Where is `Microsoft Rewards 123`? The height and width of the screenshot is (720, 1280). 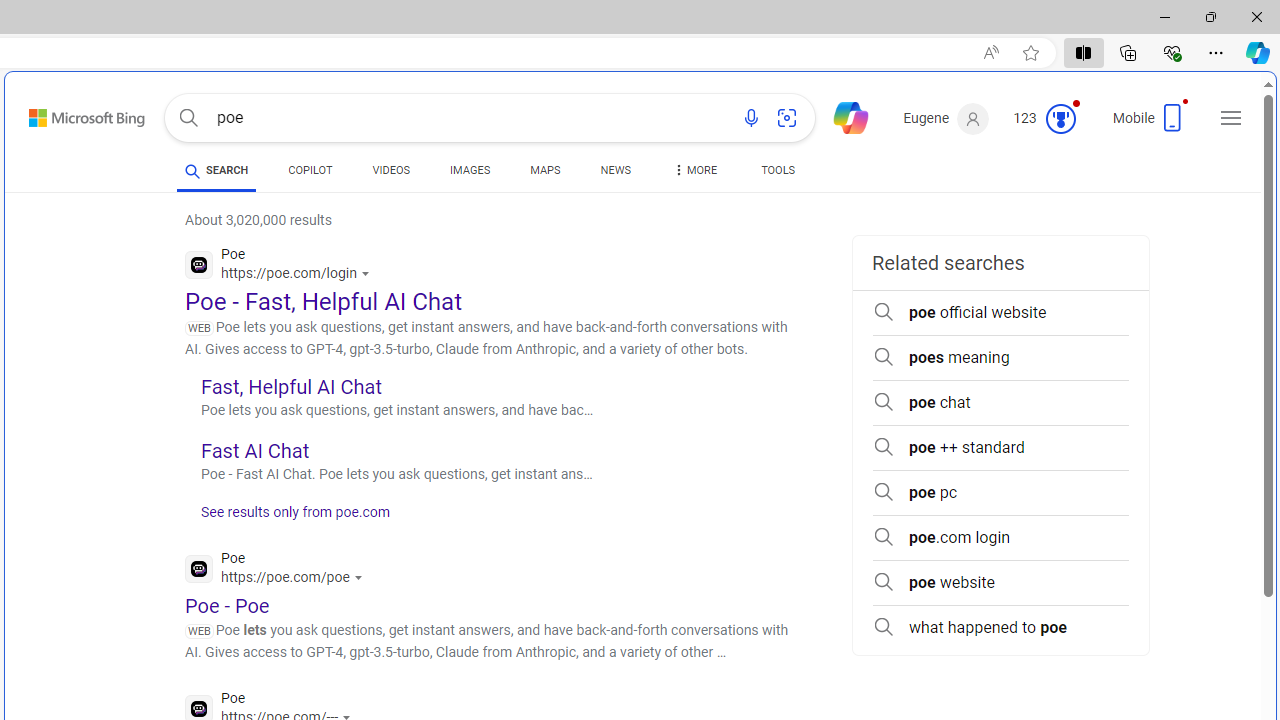 Microsoft Rewards 123 is located at coordinates (1046, 119).